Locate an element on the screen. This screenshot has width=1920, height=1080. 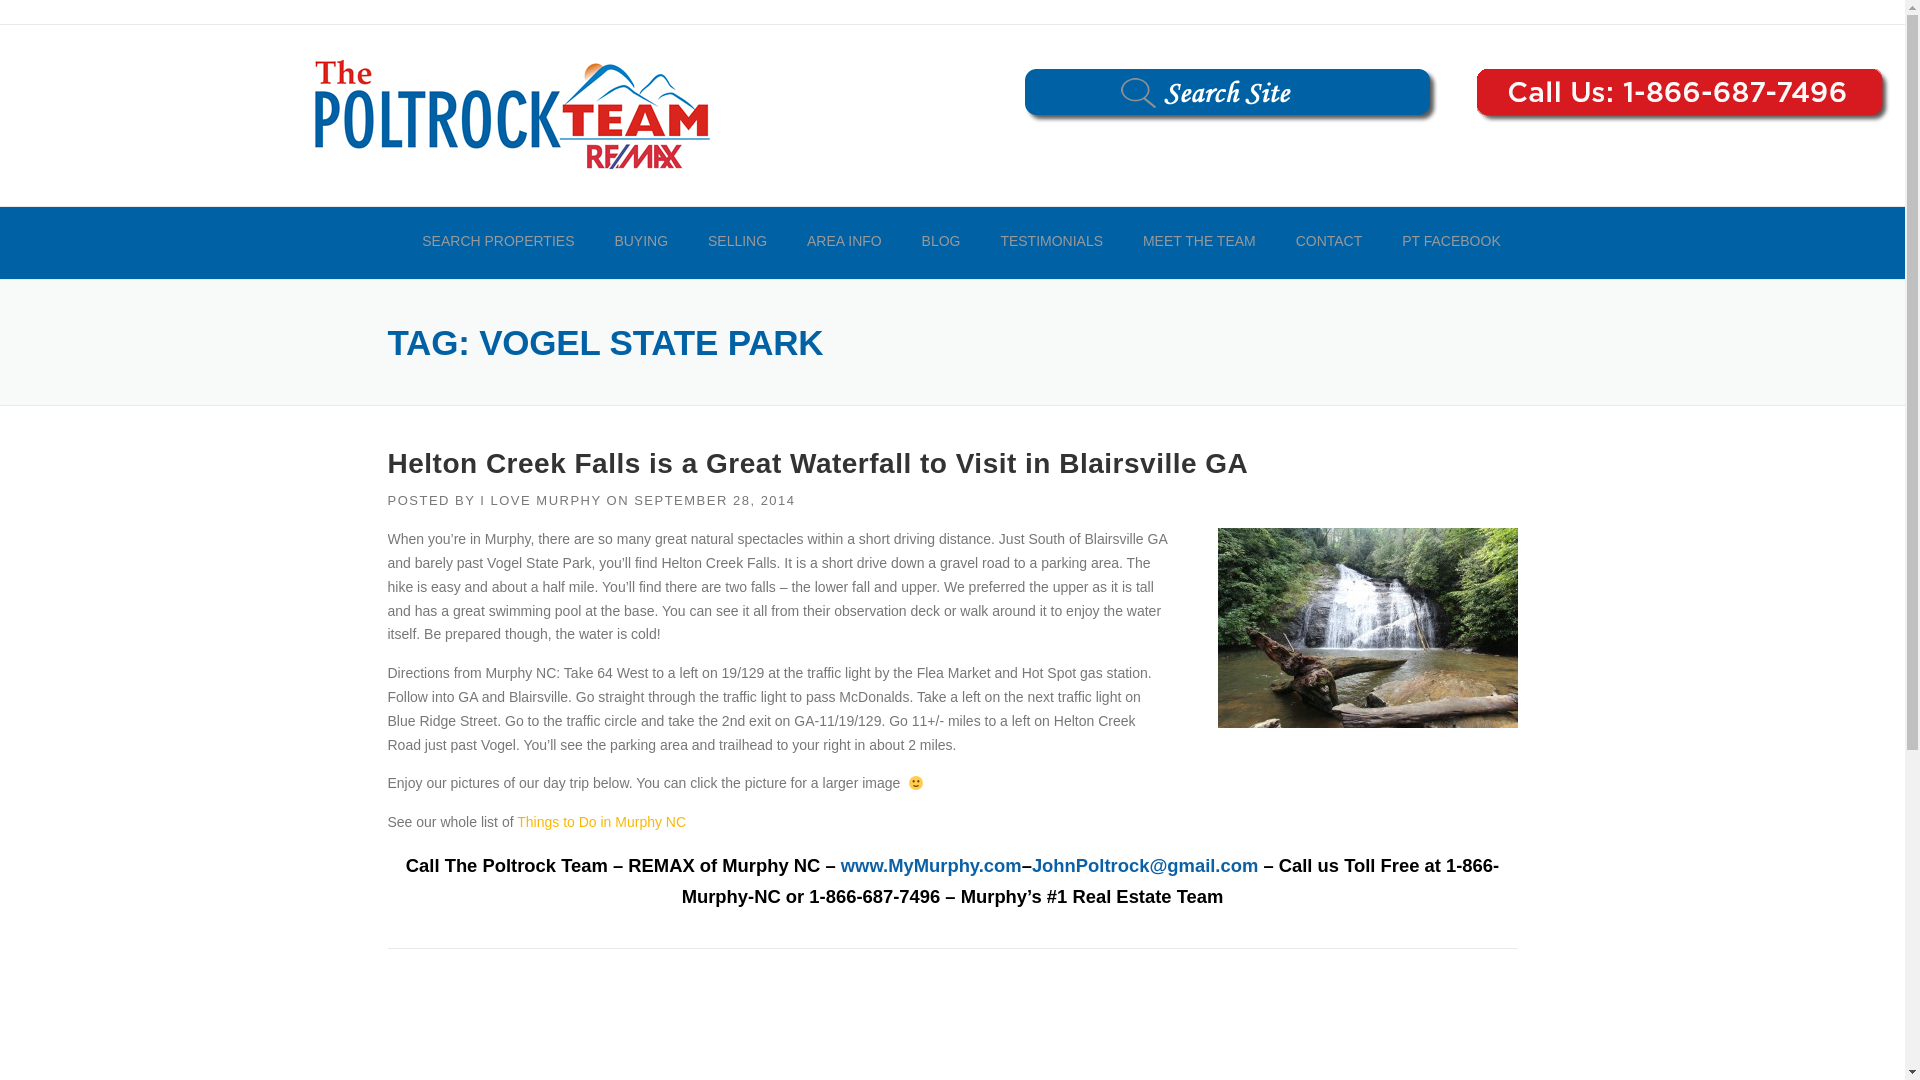
Things to Do in Murphy NC is located at coordinates (600, 822).